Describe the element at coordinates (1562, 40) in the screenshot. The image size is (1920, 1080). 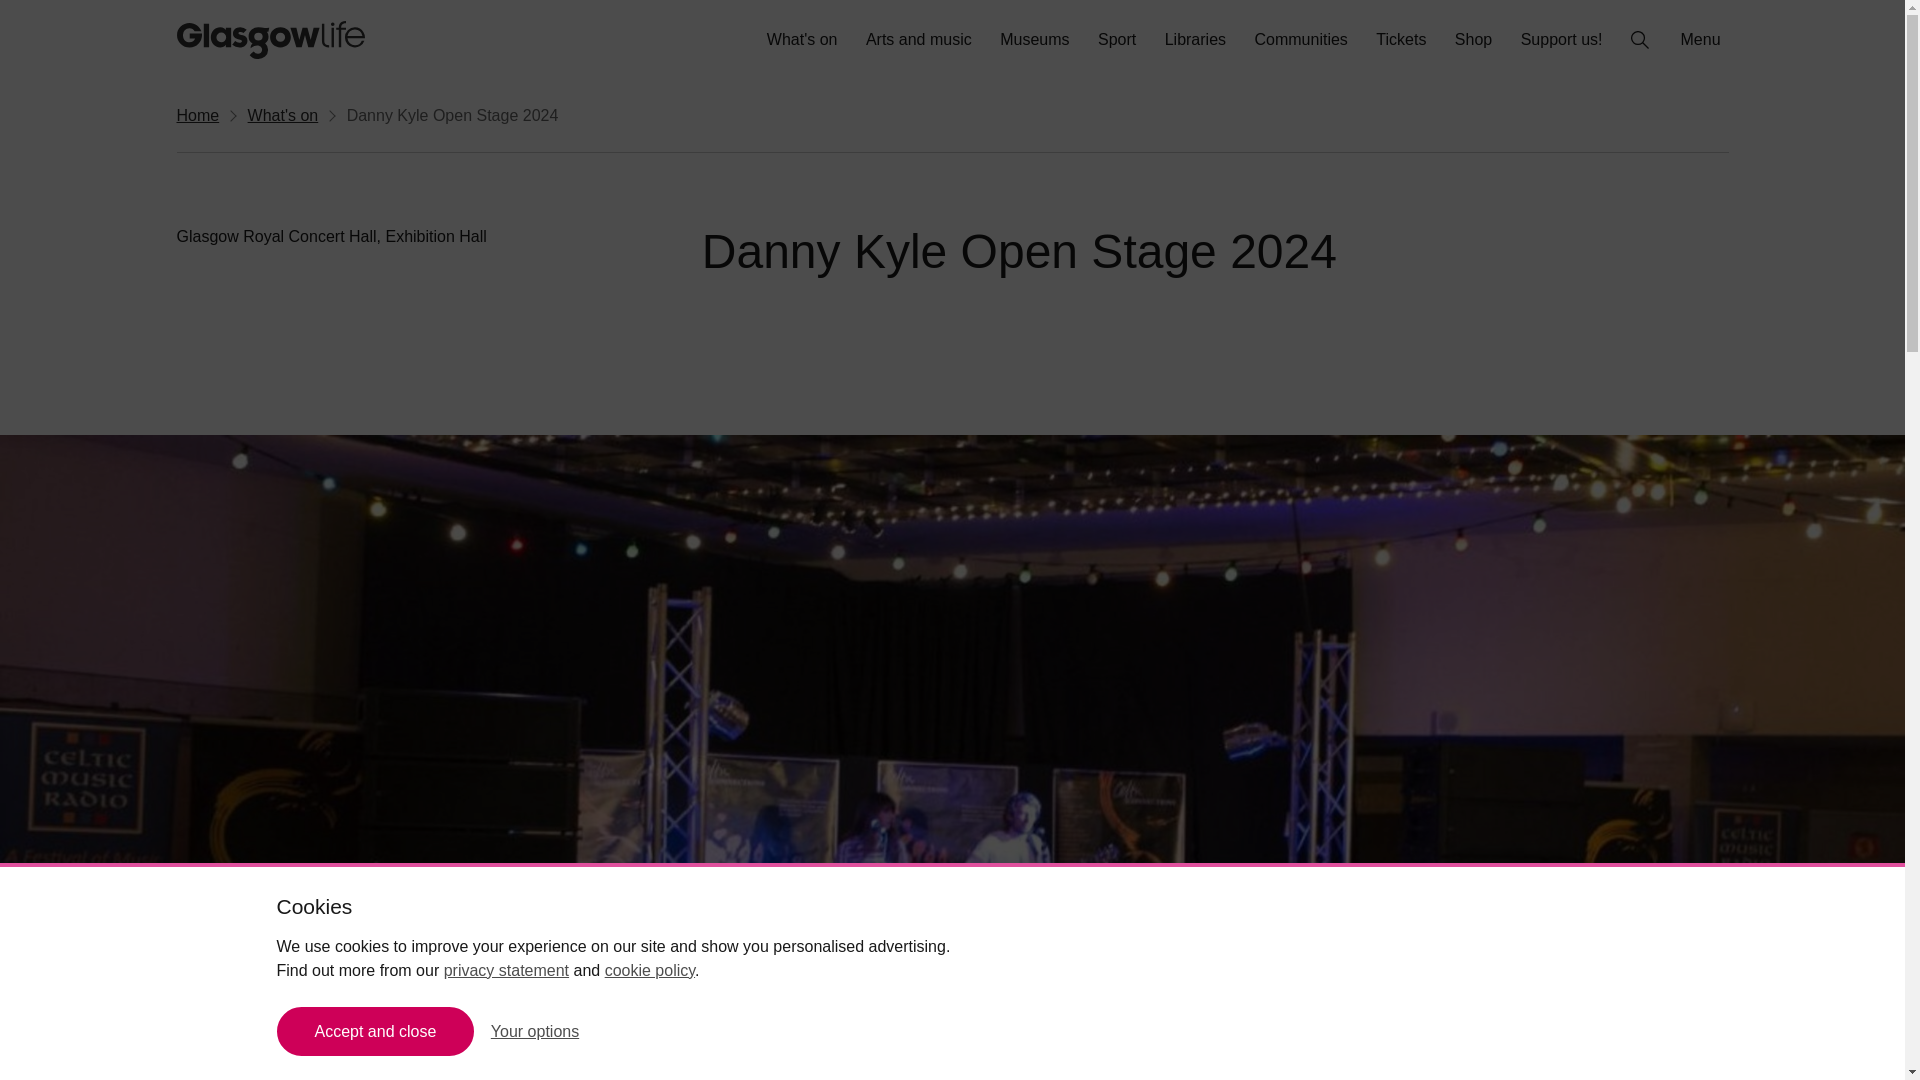
I see `Support us!` at that location.